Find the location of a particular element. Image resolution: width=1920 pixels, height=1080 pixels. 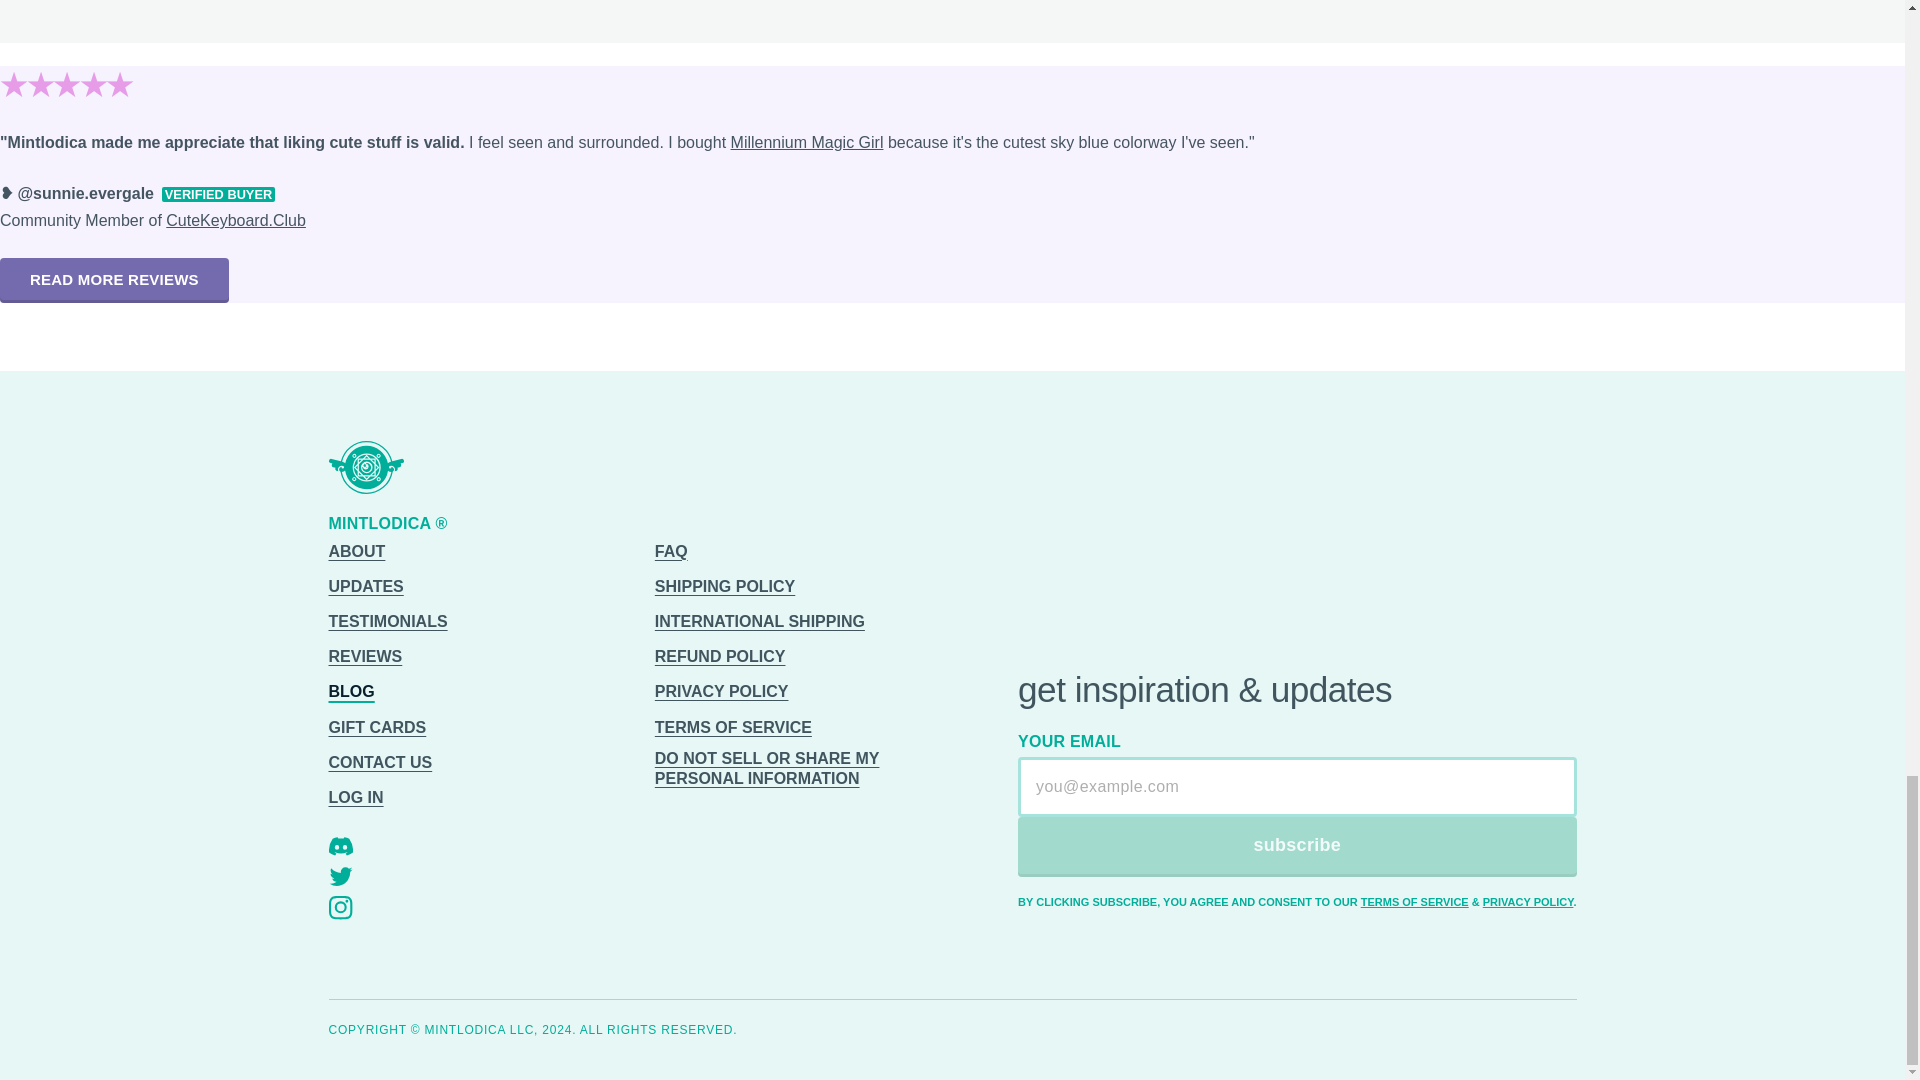

DSA Millennium Magic Girl Keycaps is located at coordinates (807, 142).